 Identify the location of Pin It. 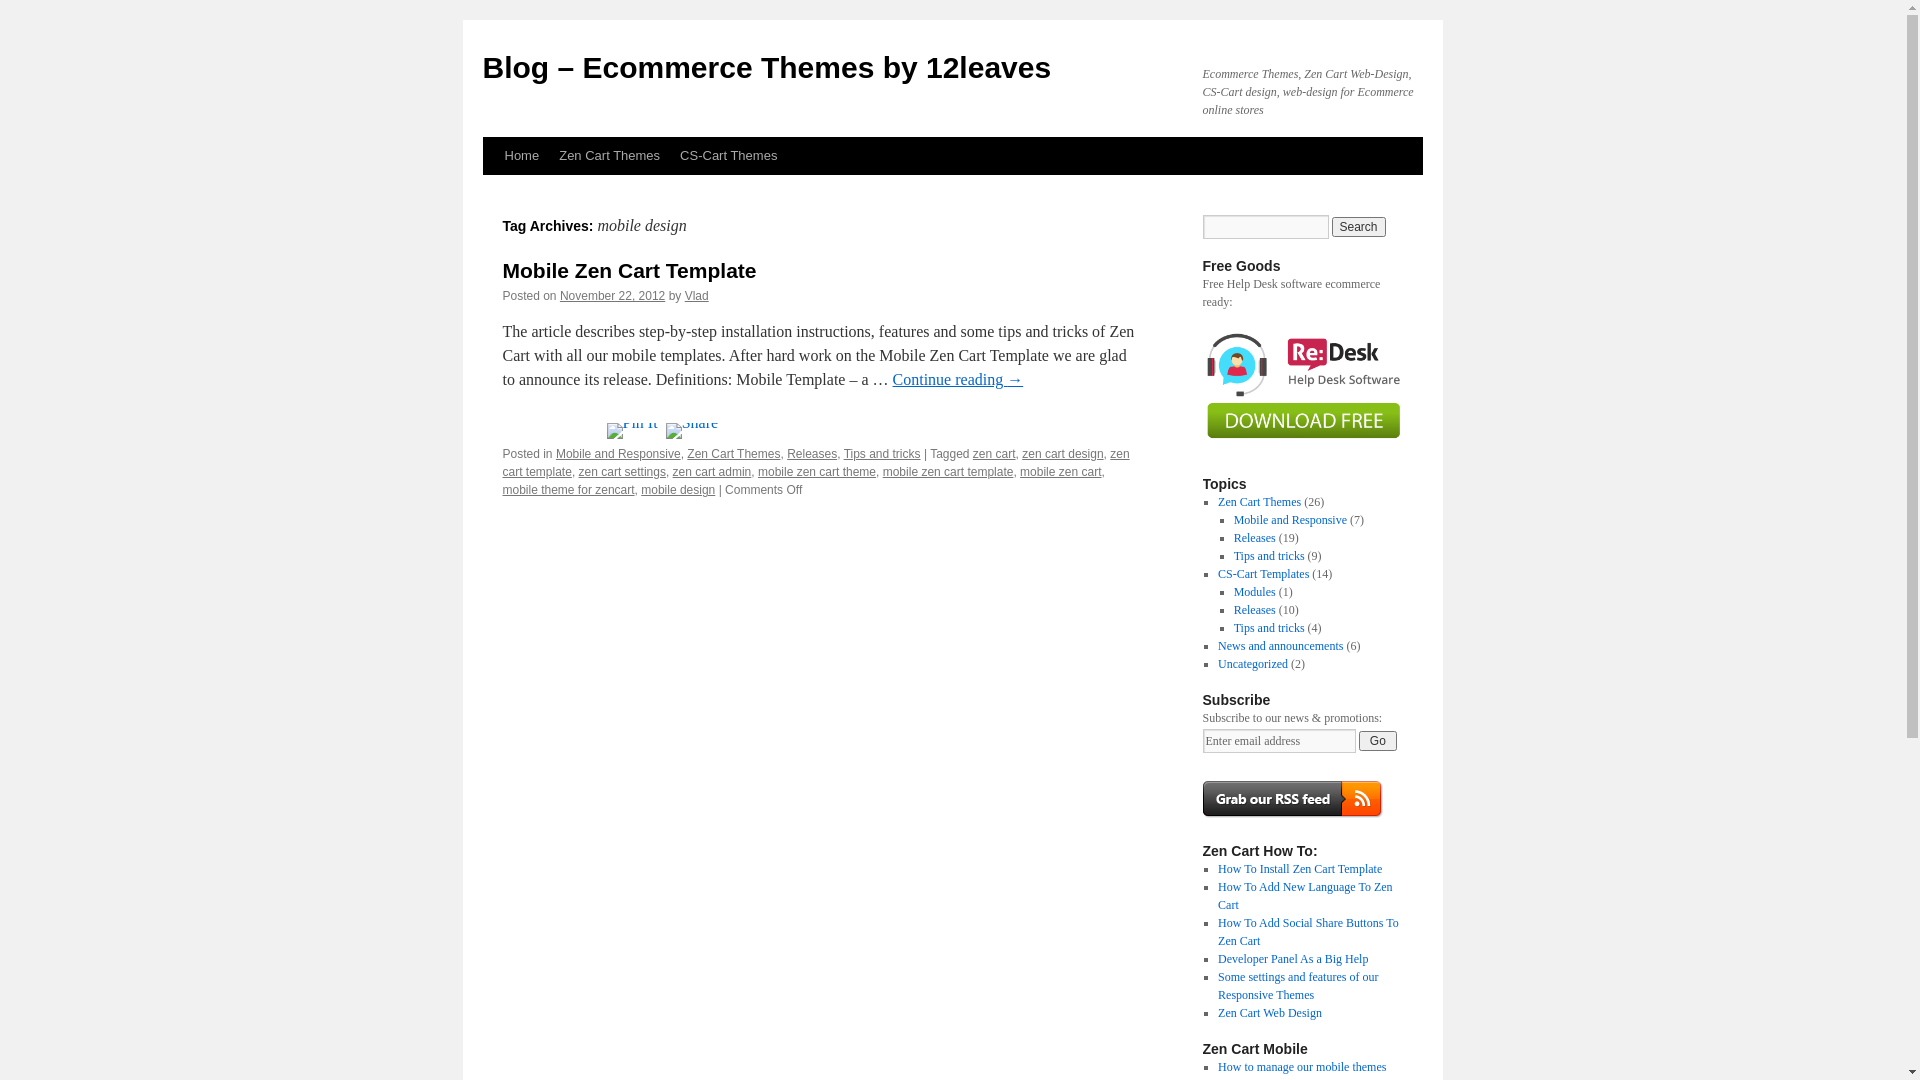
(632, 431).